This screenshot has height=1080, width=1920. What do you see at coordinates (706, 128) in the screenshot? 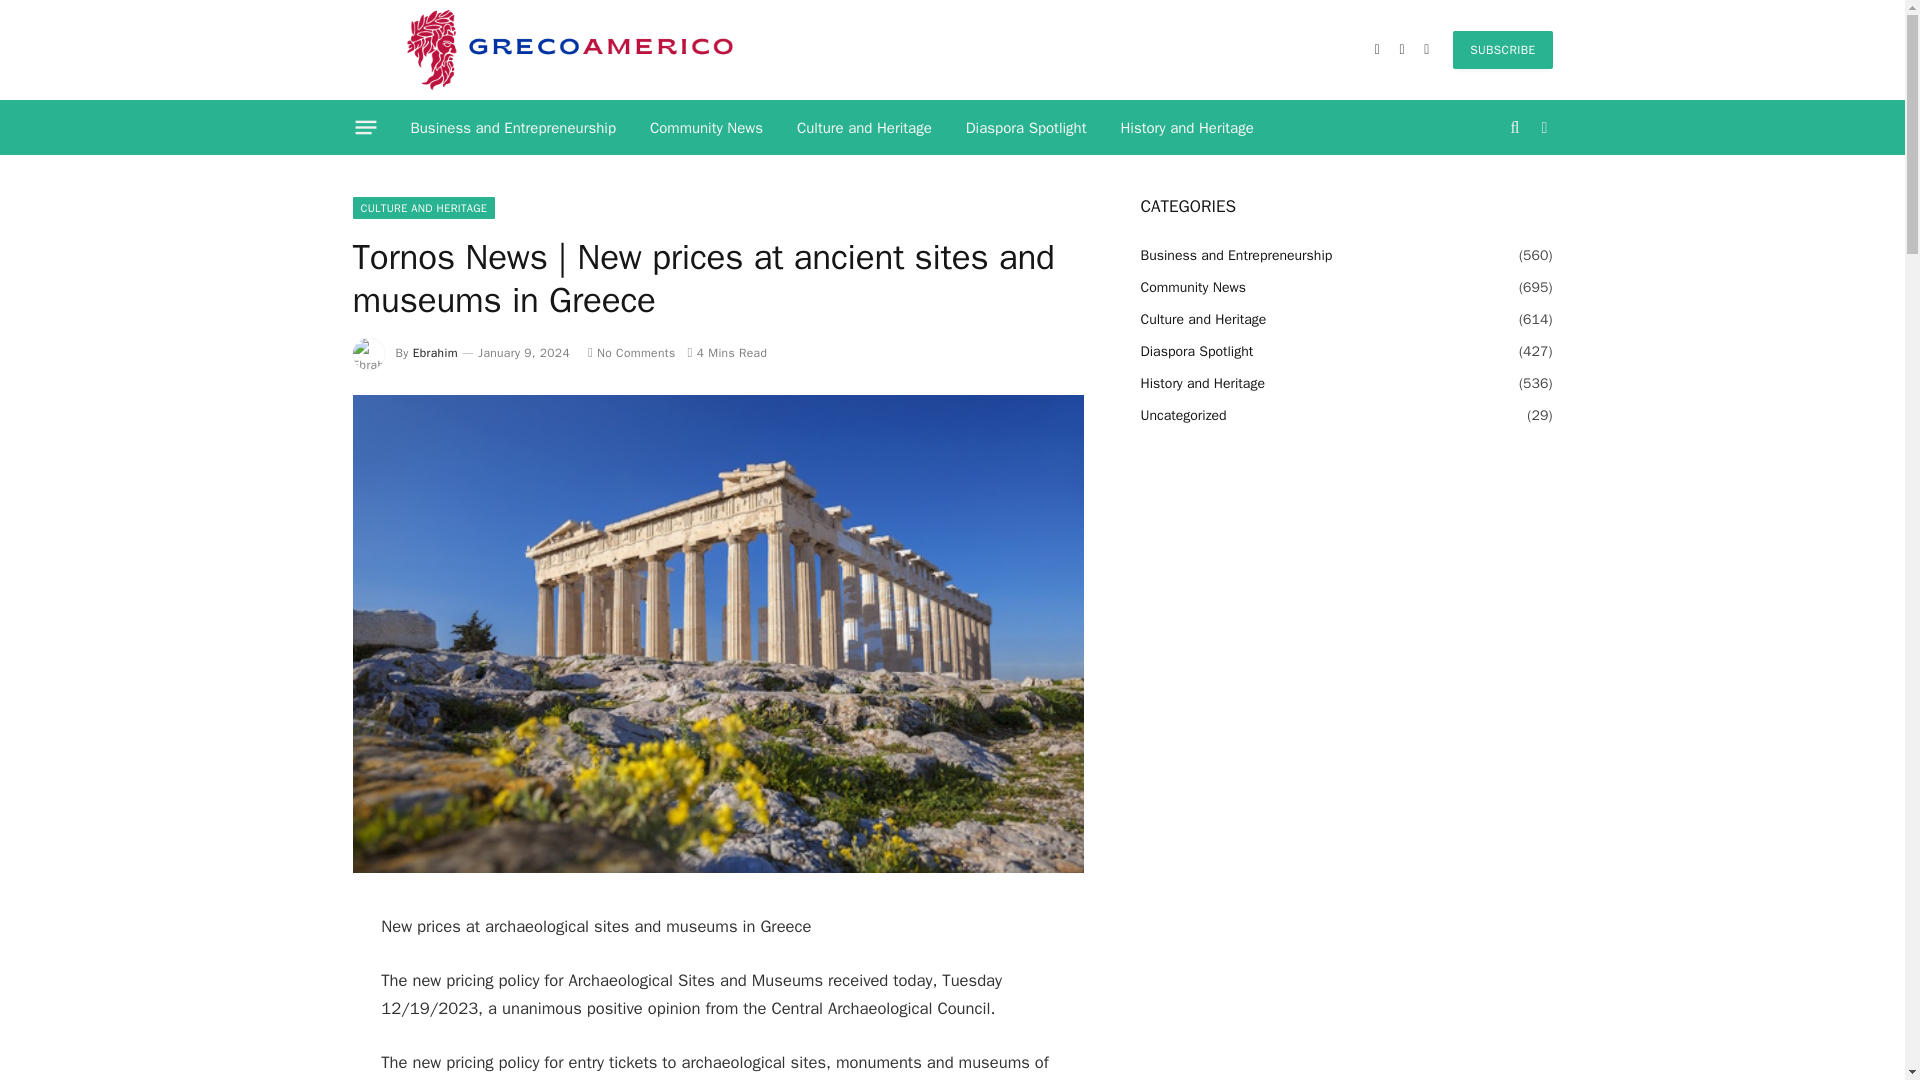
I see `Community News` at bounding box center [706, 128].